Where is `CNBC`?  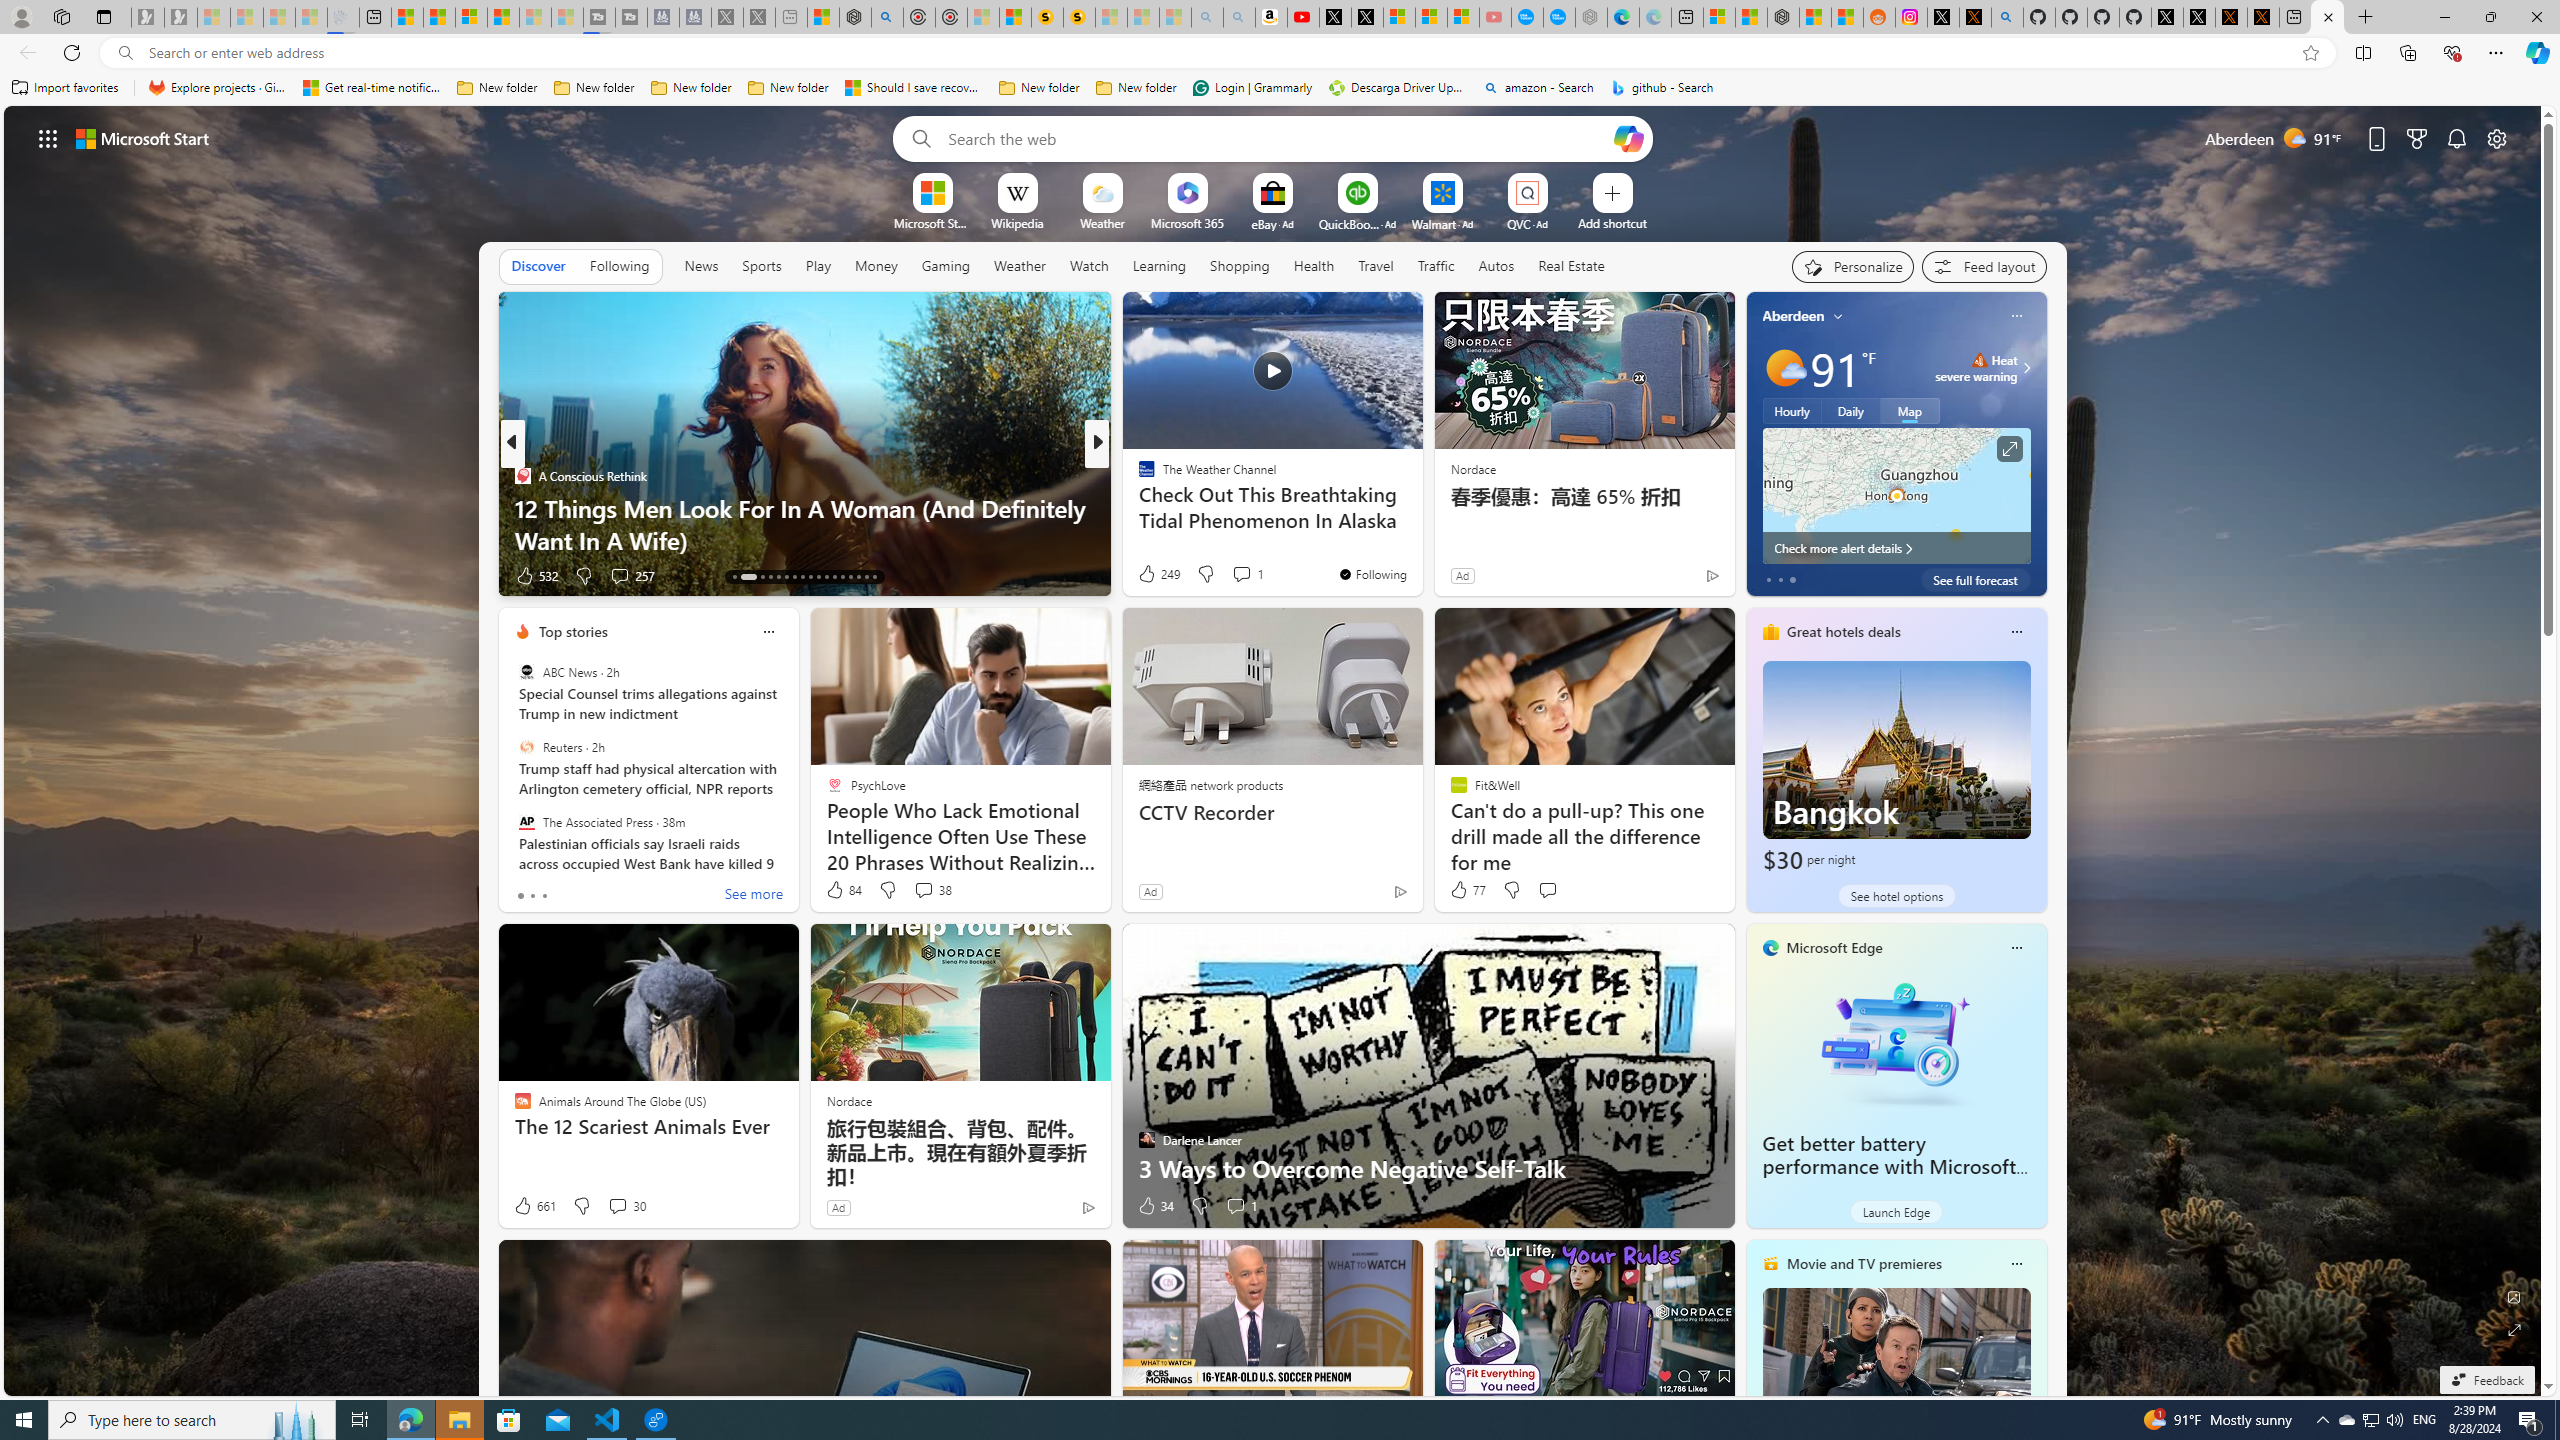 CNBC is located at coordinates (1137, 476).